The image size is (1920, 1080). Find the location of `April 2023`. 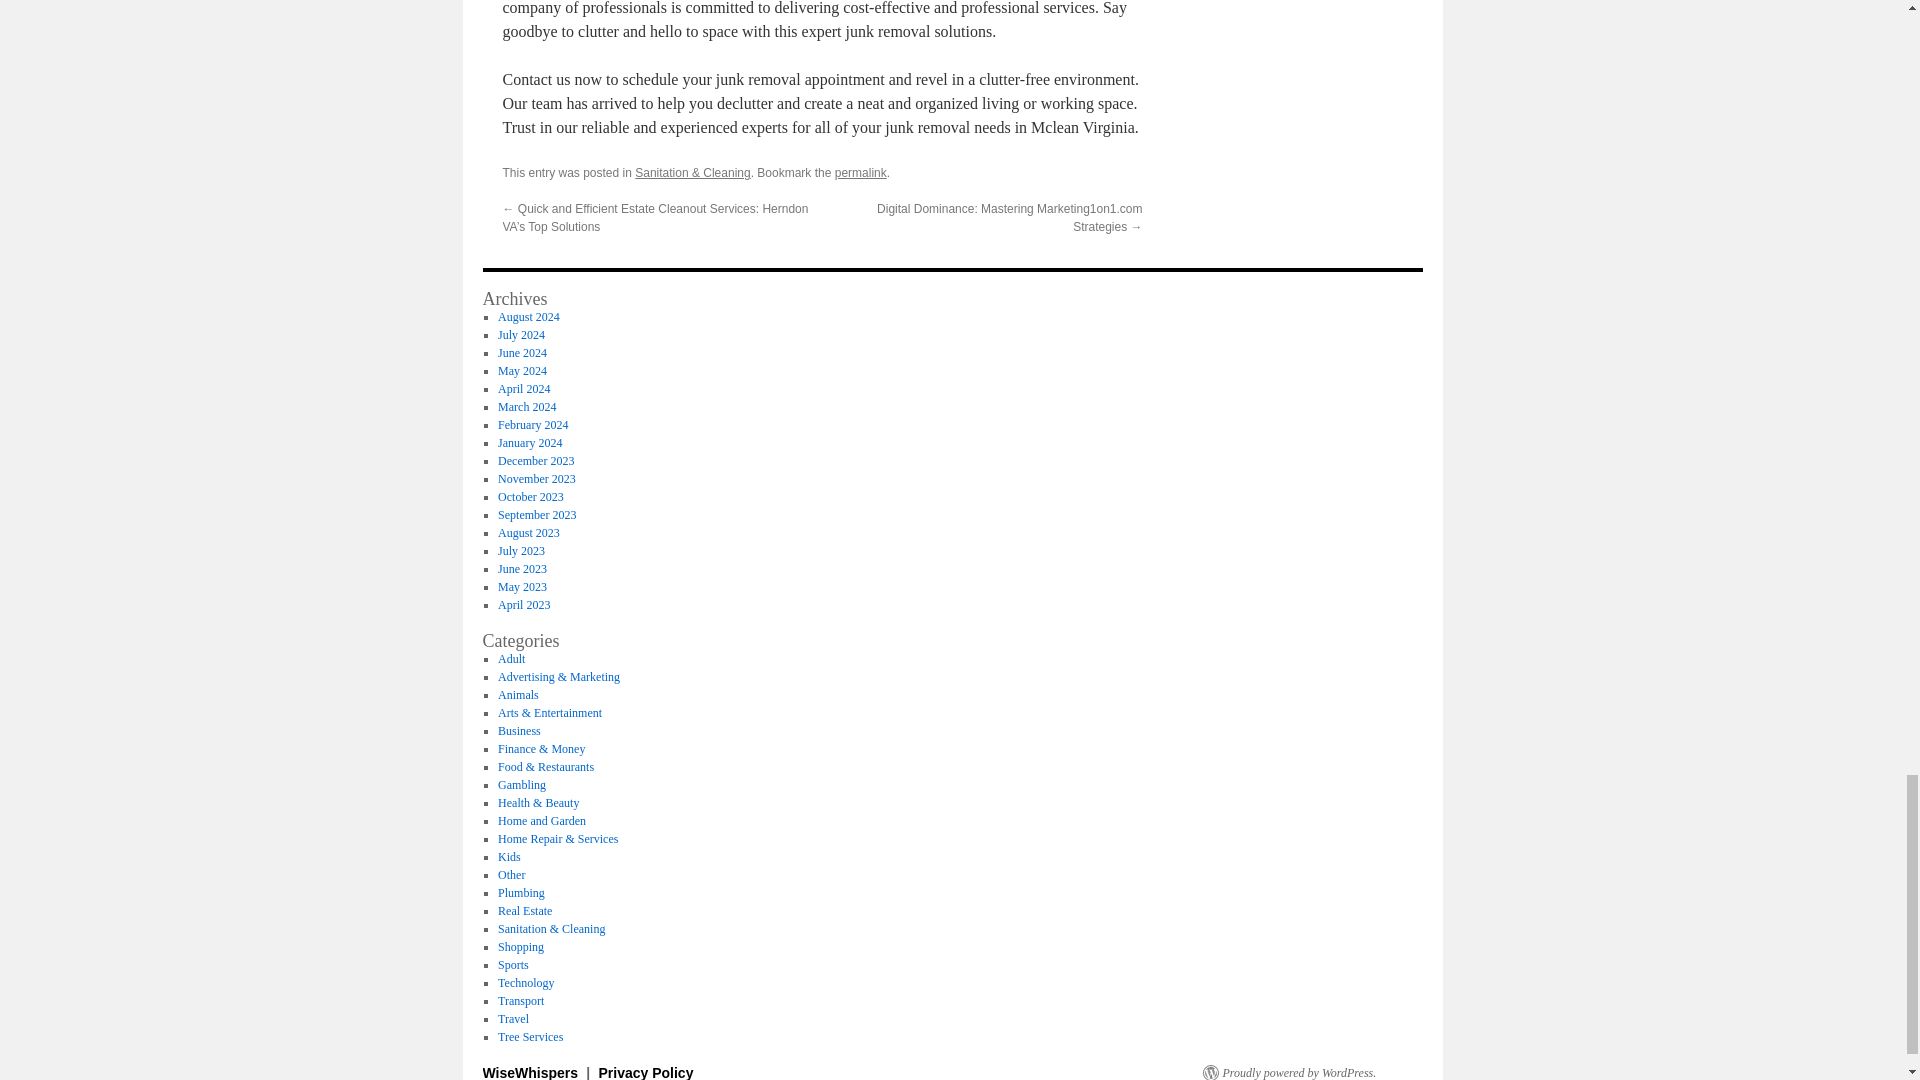

April 2023 is located at coordinates (523, 605).